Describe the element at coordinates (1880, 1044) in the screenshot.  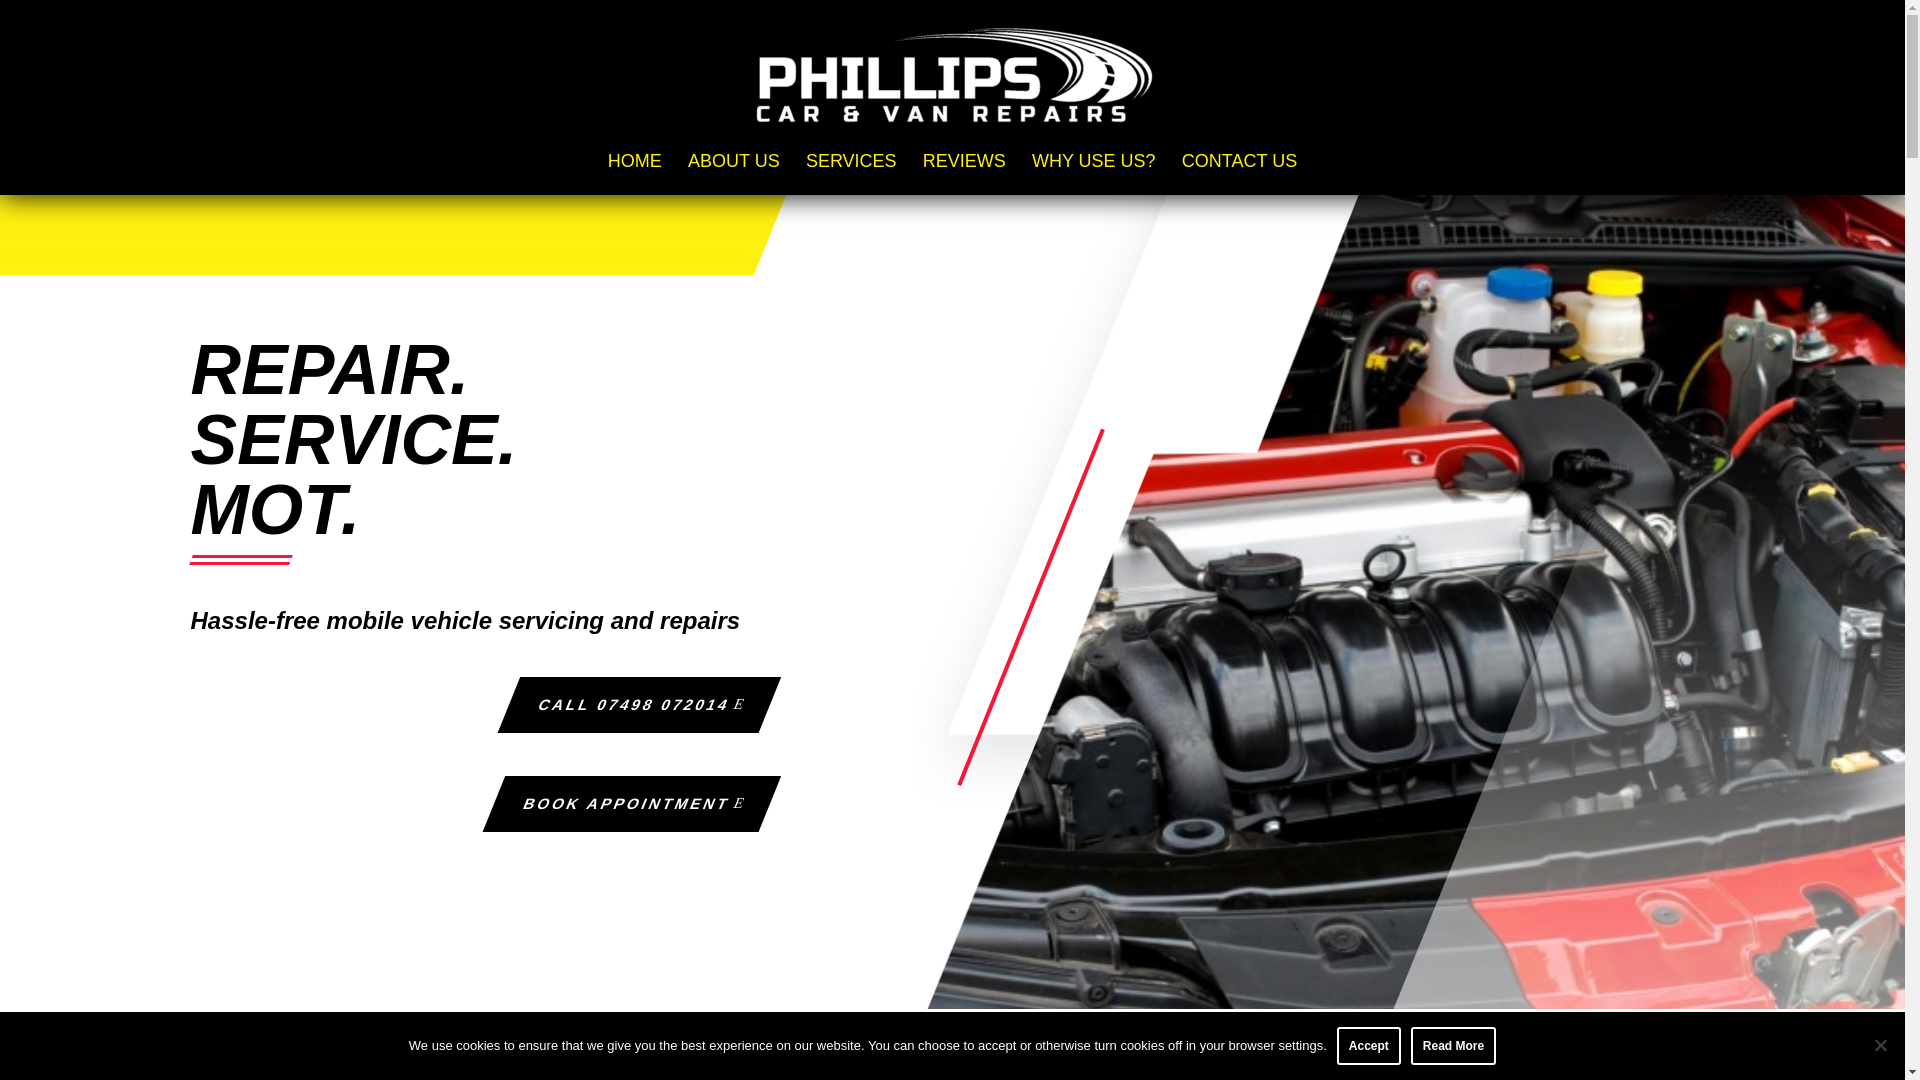
I see `No` at that location.